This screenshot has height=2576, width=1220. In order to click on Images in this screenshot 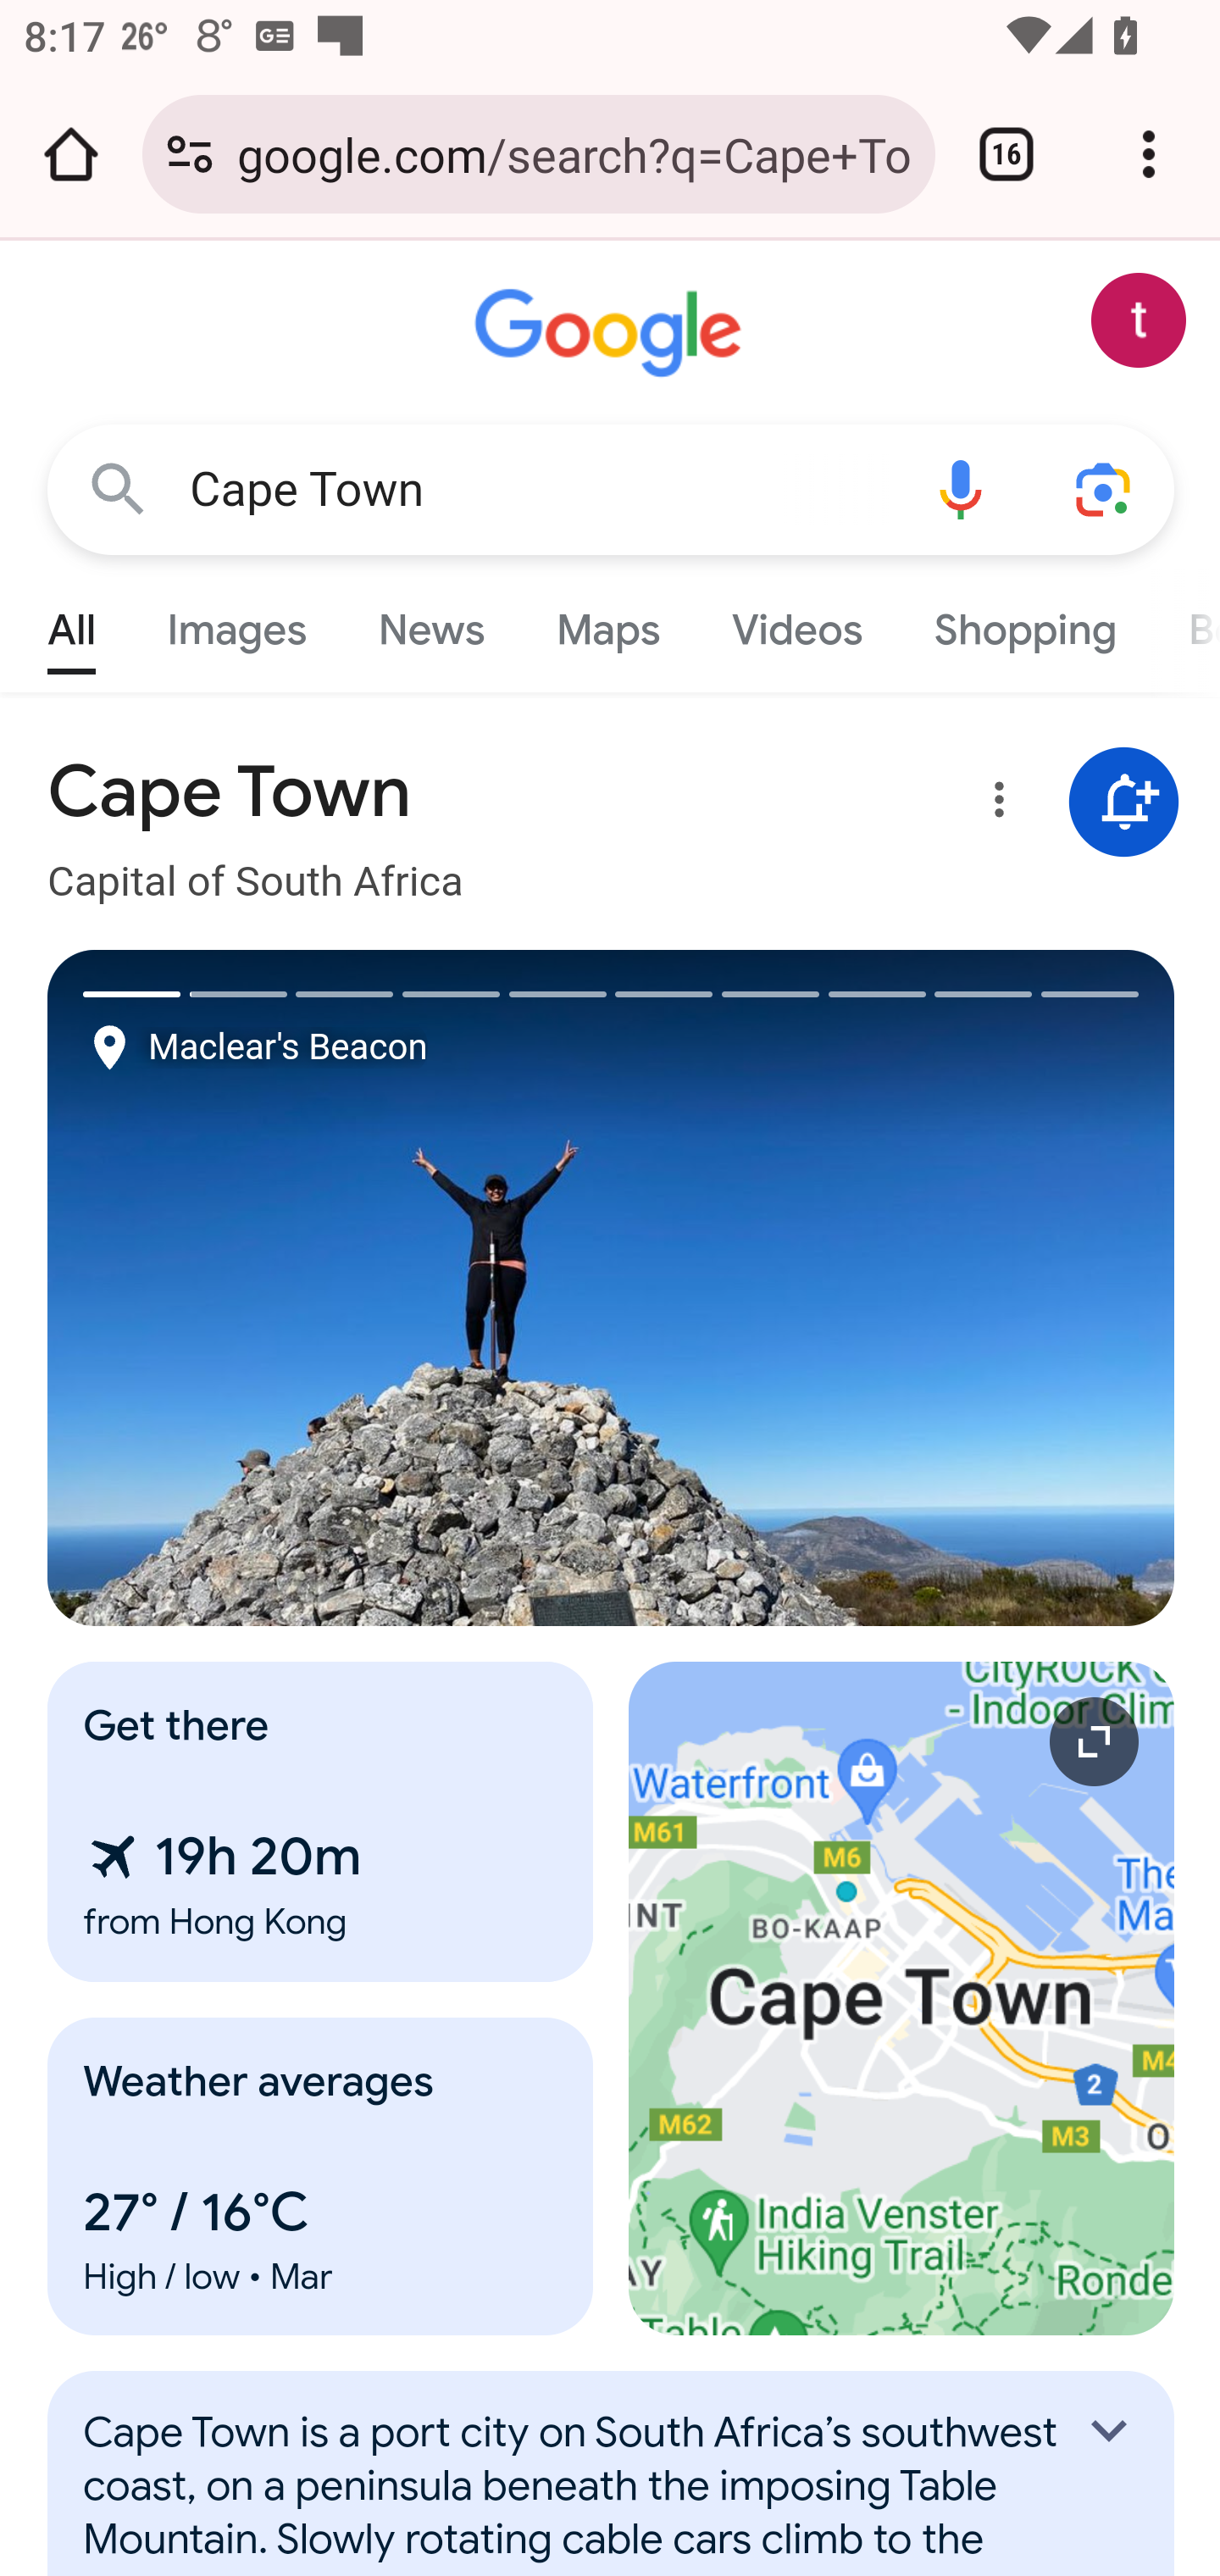, I will do `click(237, 622)`.